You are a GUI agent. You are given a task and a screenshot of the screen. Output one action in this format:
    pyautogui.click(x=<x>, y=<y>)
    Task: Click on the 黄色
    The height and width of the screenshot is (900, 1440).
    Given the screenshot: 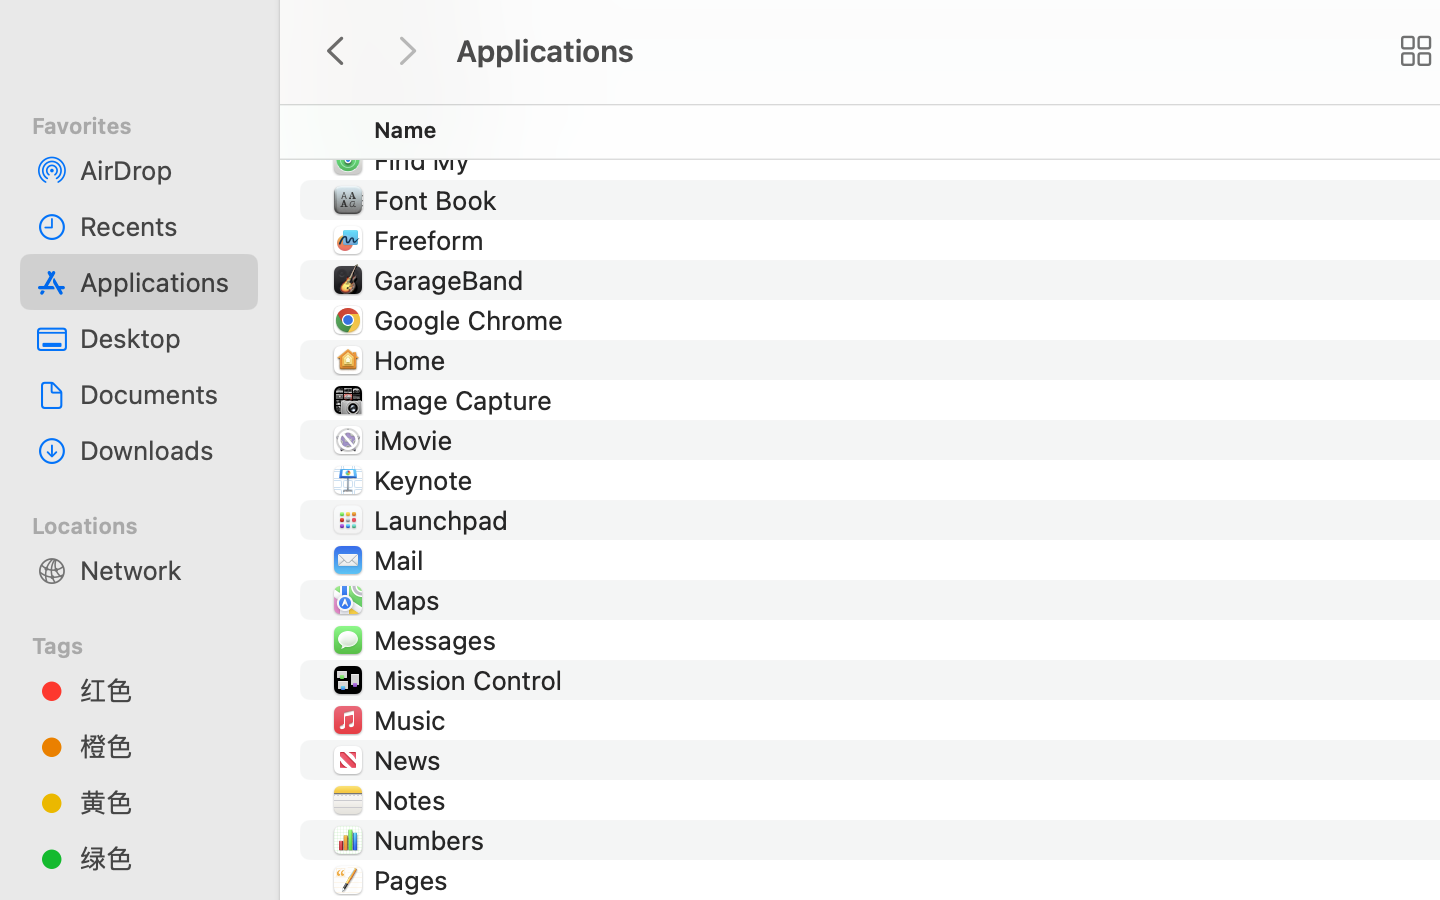 What is the action you would take?
    pyautogui.click(x=161, y=802)
    